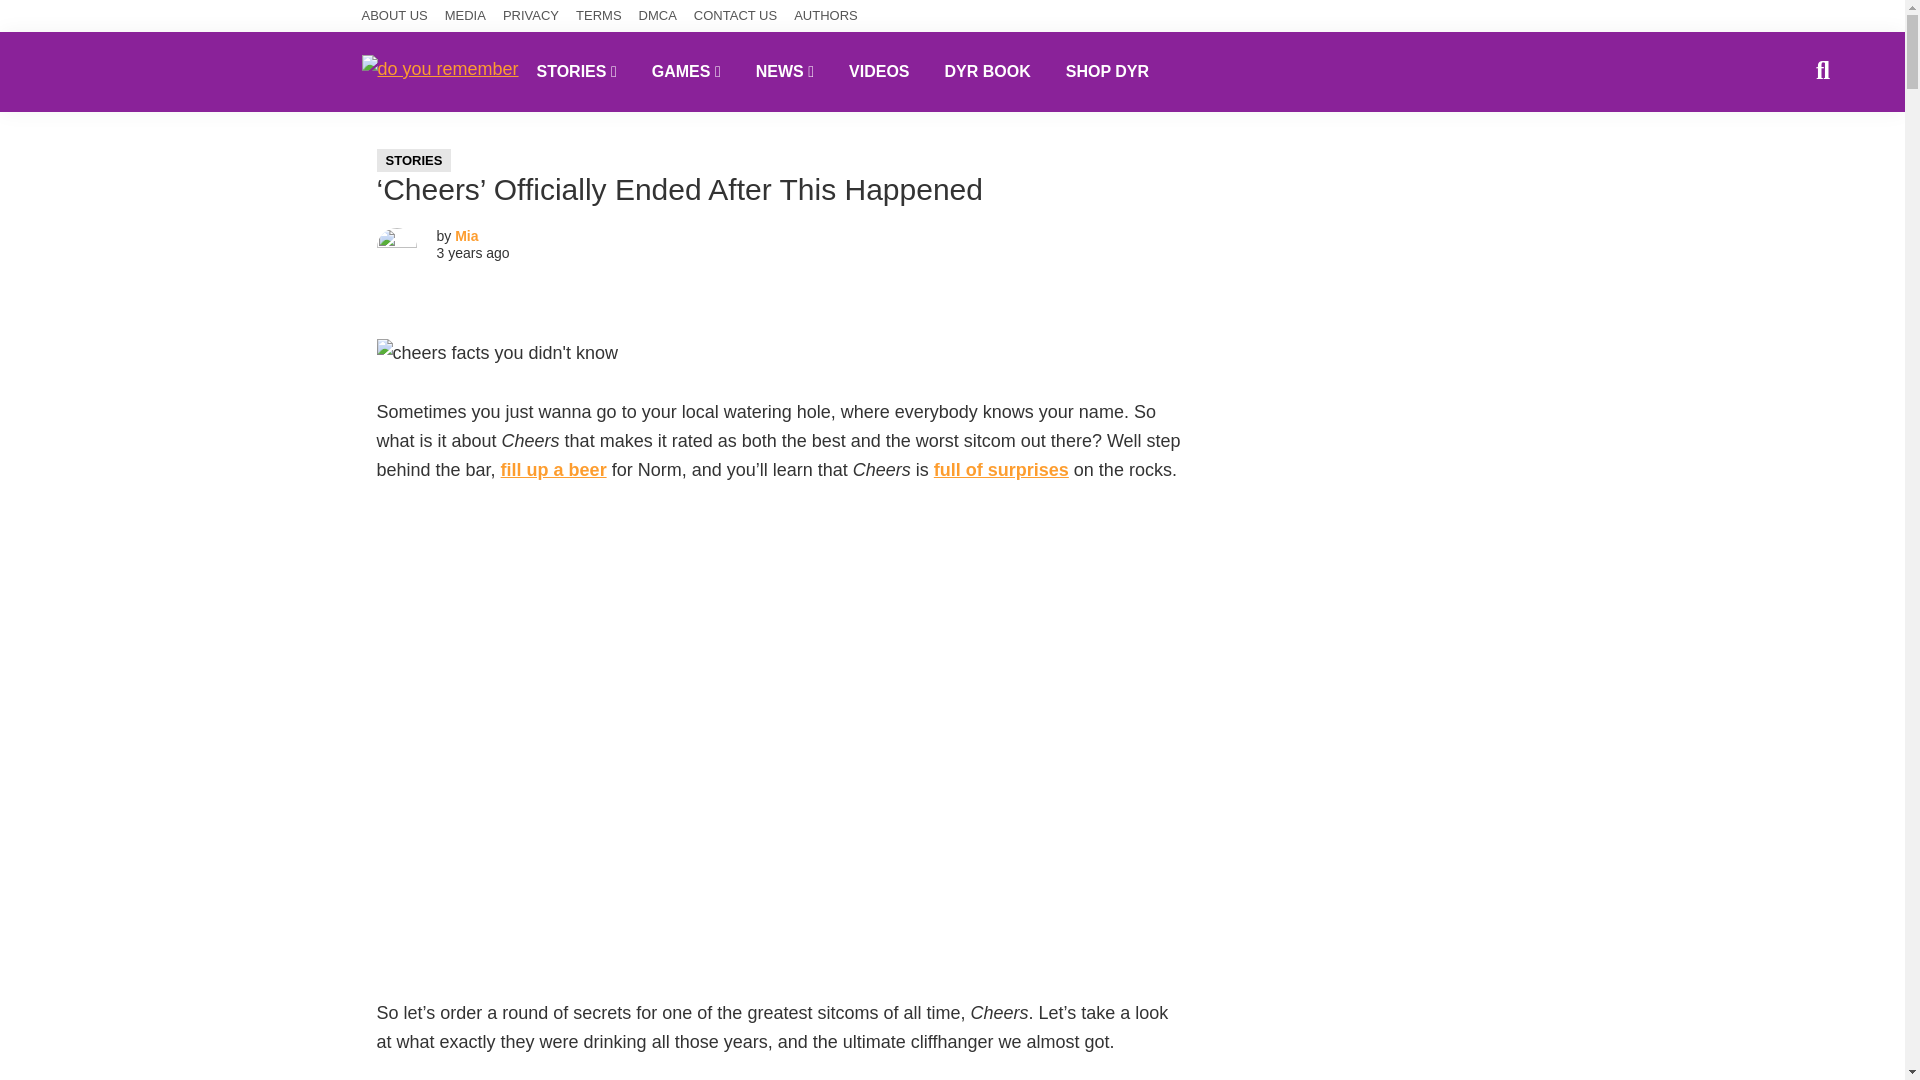 The height and width of the screenshot is (1080, 1920). What do you see at coordinates (414, 160) in the screenshot?
I see `STORIES` at bounding box center [414, 160].